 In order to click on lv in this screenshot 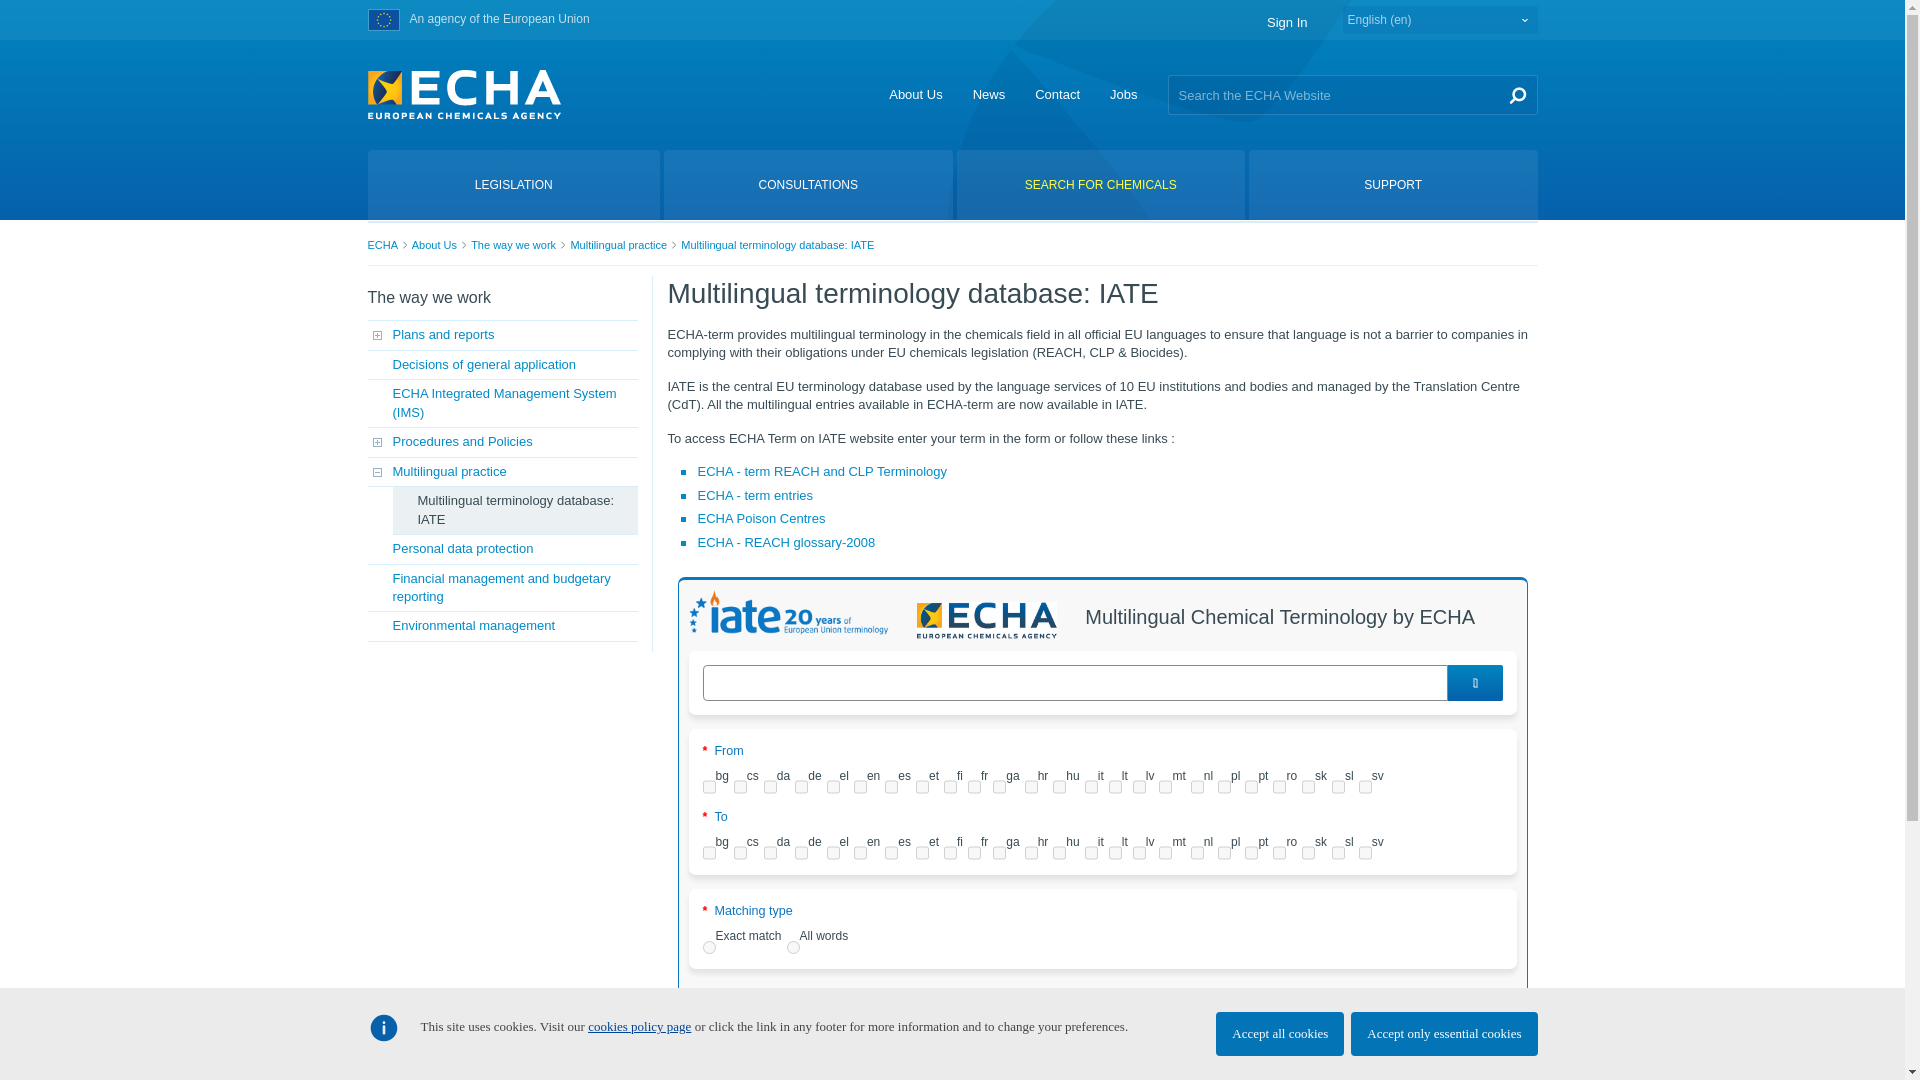, I will do `click(1139, 786)`.